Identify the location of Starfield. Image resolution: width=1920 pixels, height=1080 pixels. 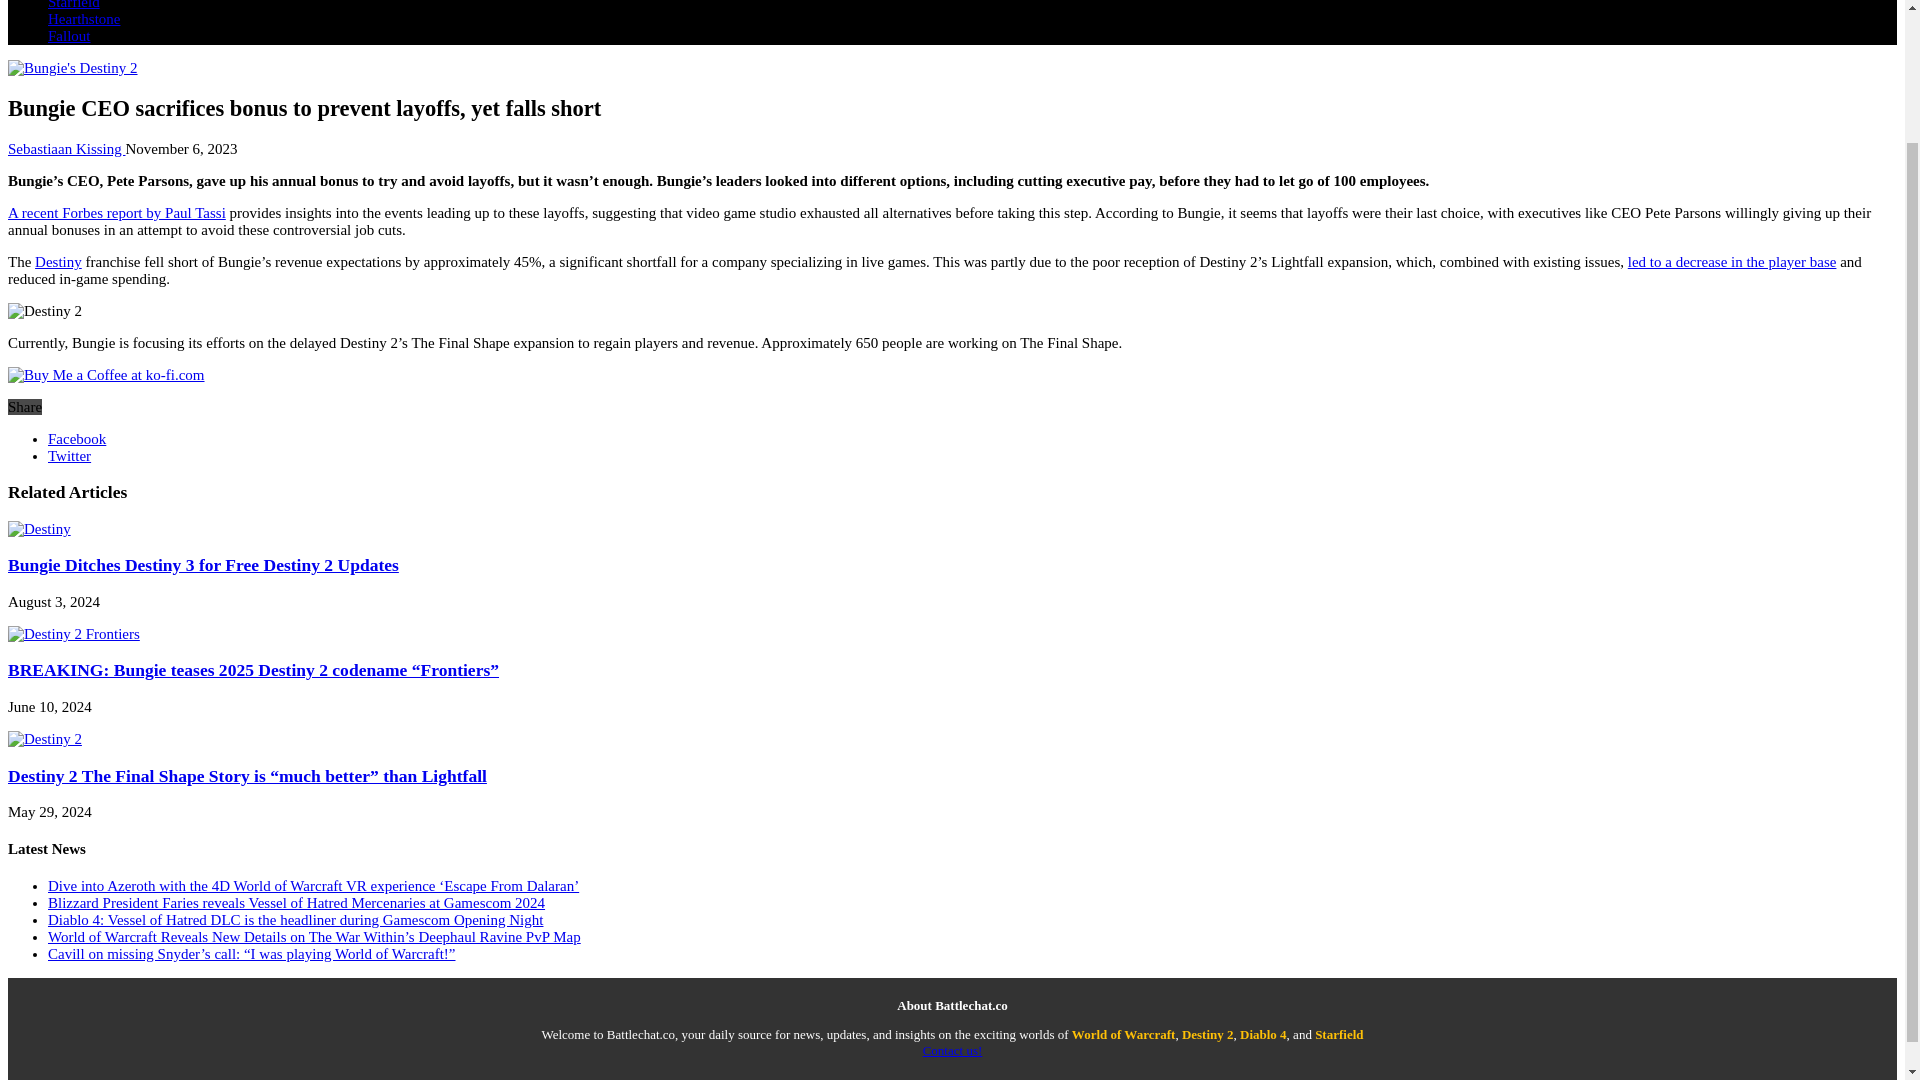
(74, 4).